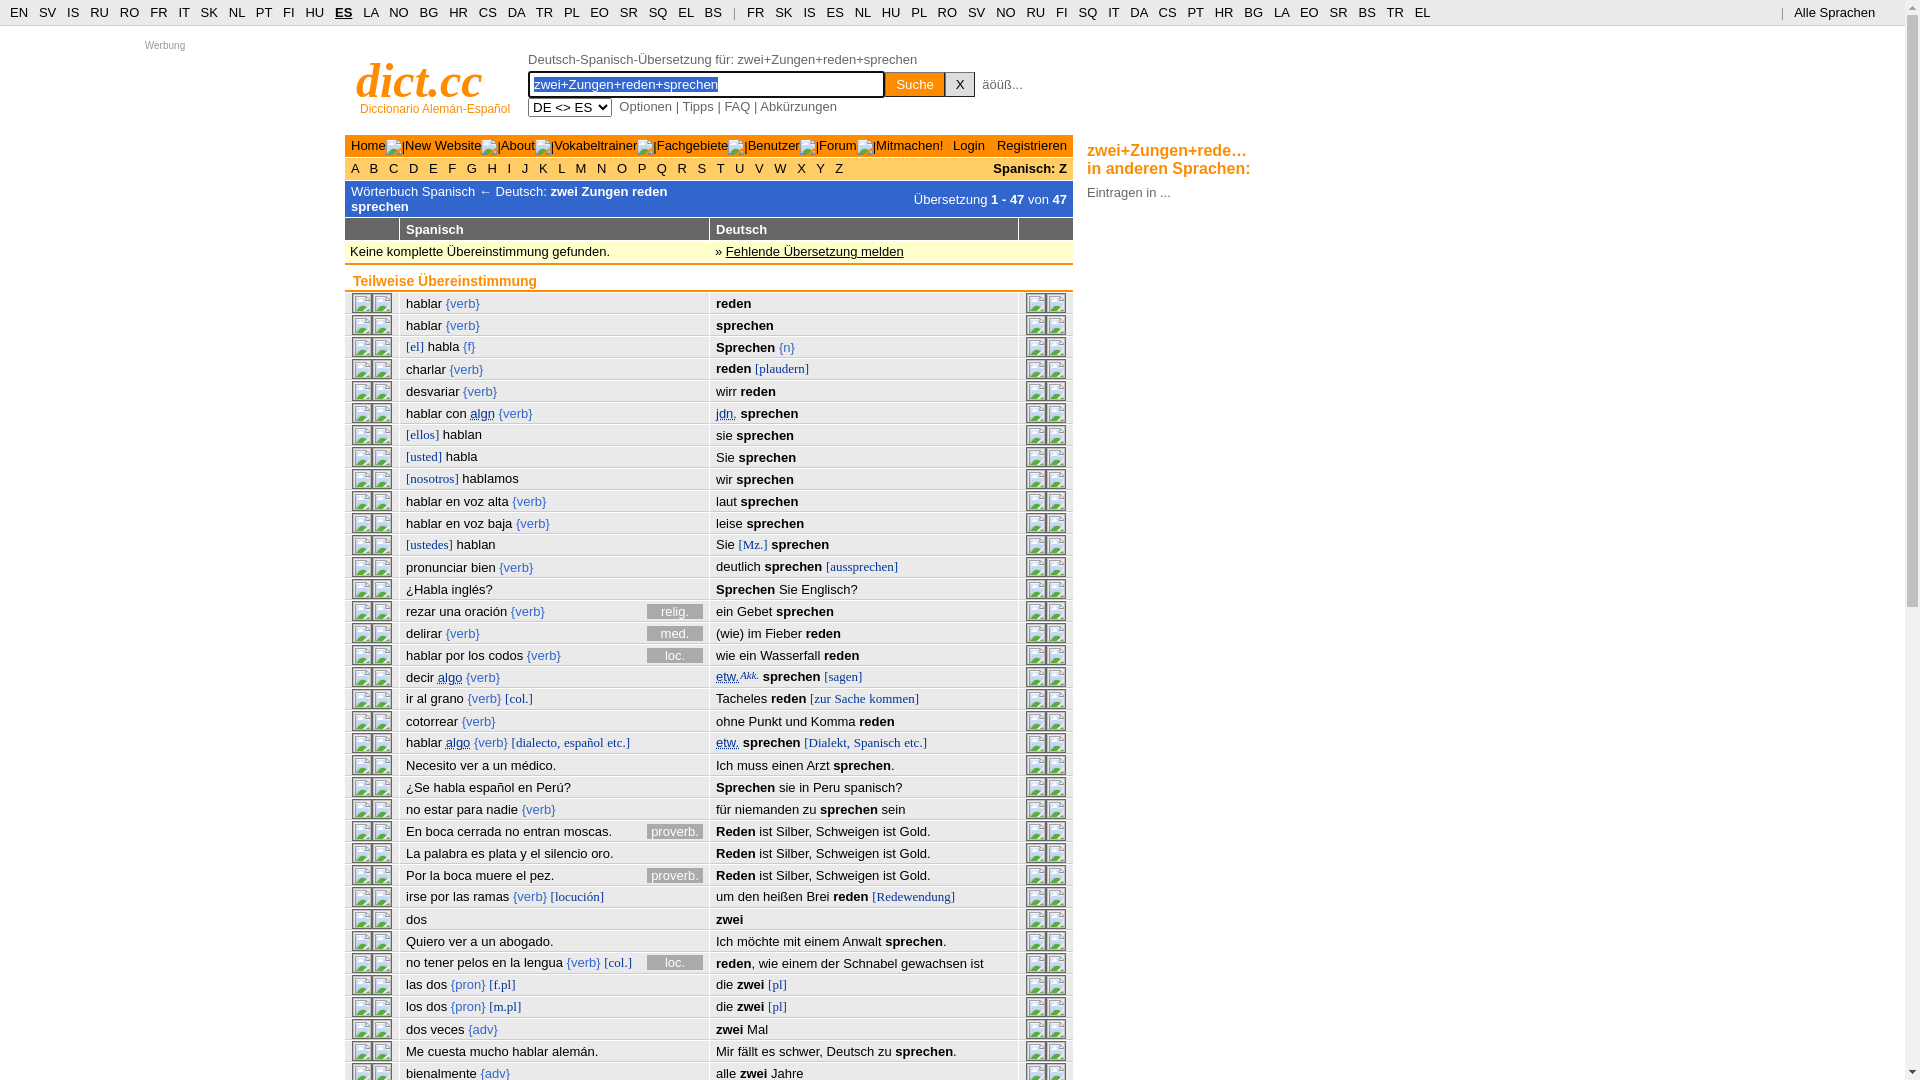 This screenshot has height=1080, width=1920. What do you see at coordinates (602, 854) in the screenshot?
I see `oro.` at bounding box center [602, 854].